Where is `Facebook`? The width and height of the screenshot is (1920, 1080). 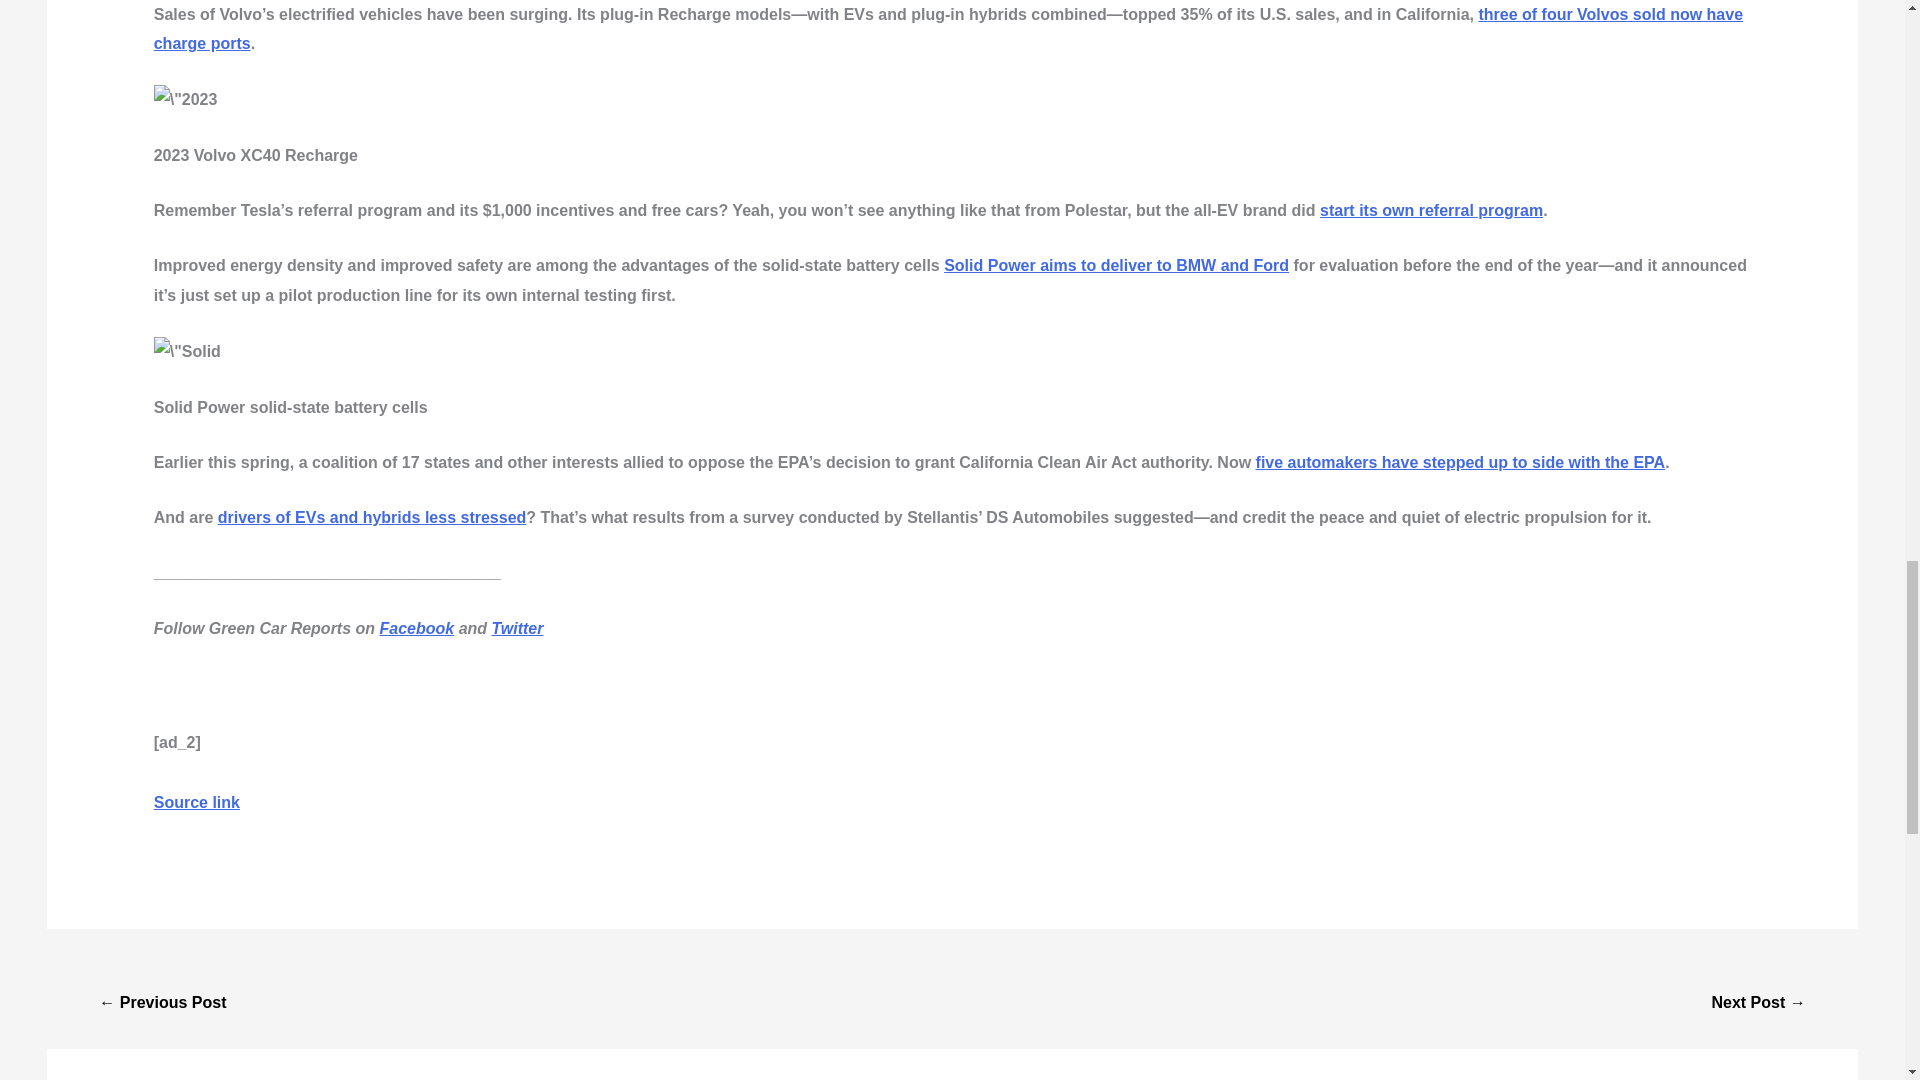 Facebook is located at coordinates (418, 628).